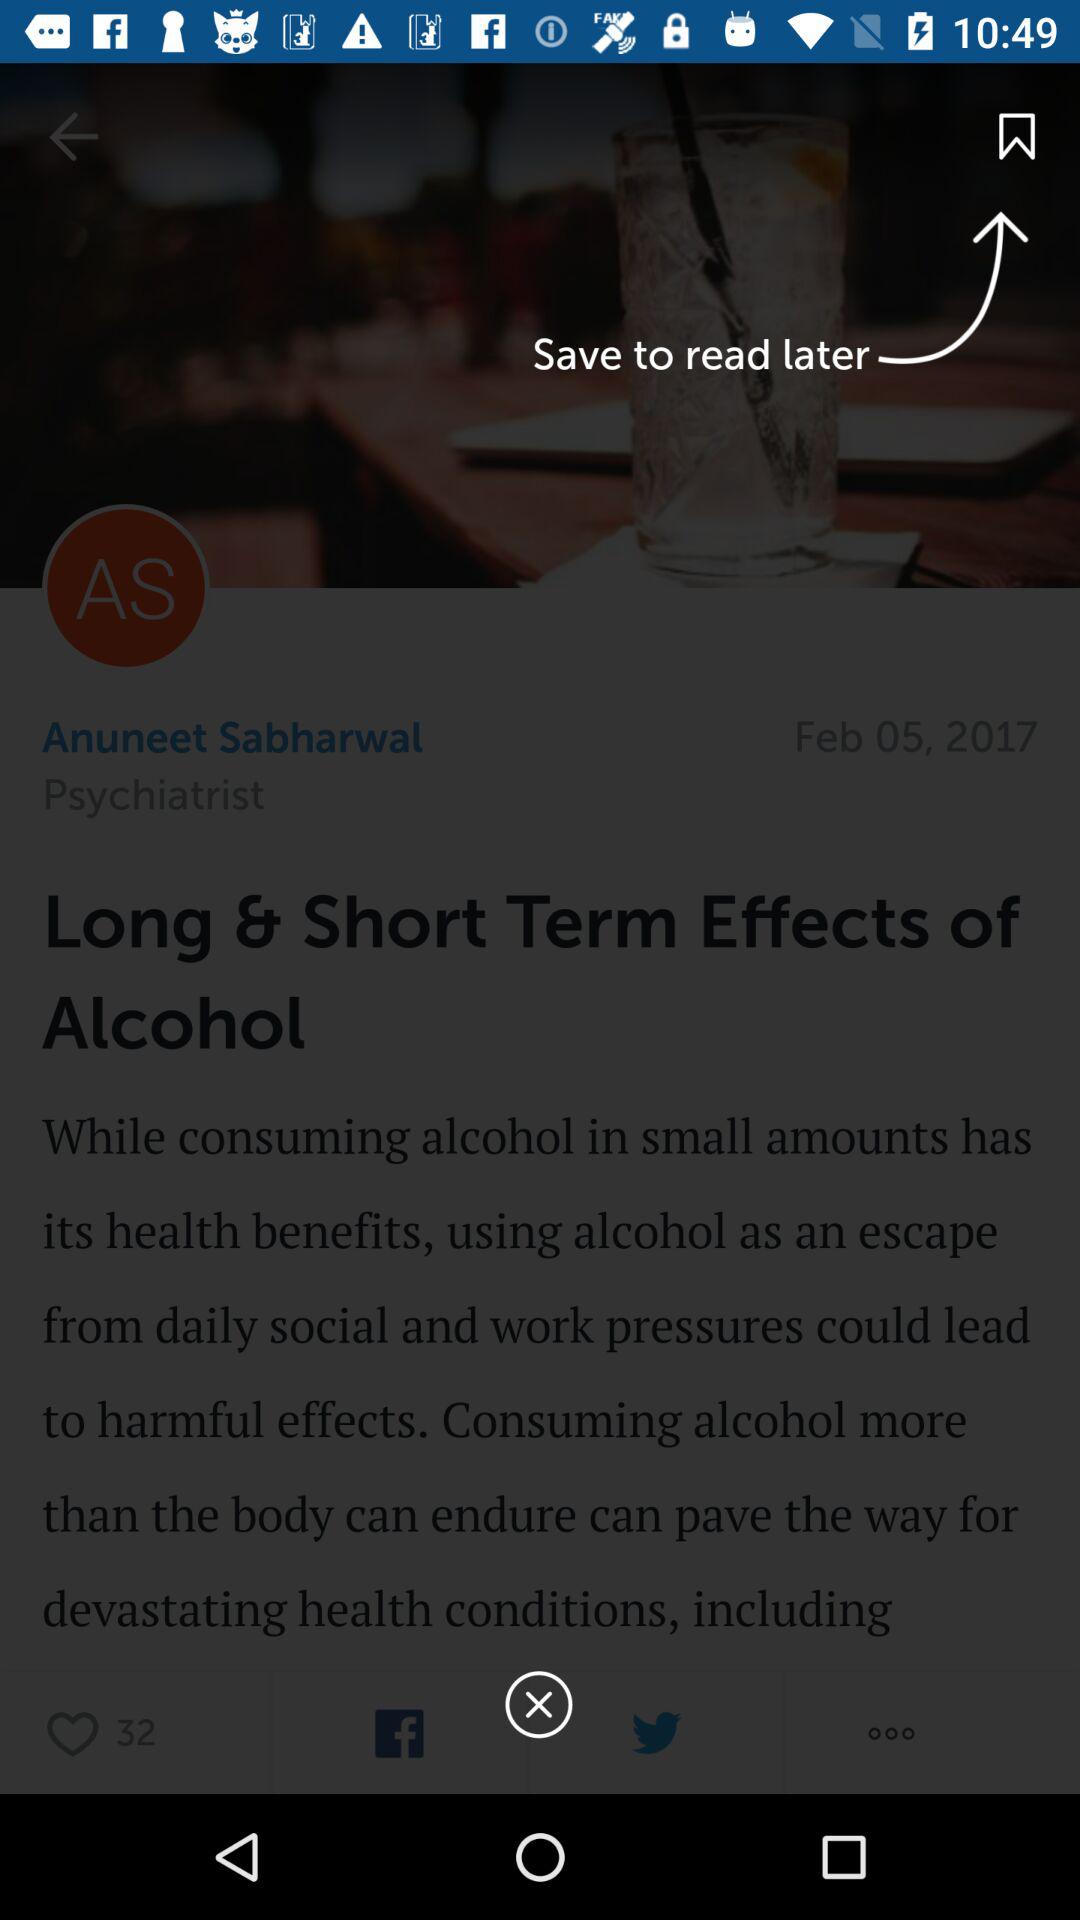  Describe the element at coordinates (891, 1734) in the screenshot. I see `more options` at that location.